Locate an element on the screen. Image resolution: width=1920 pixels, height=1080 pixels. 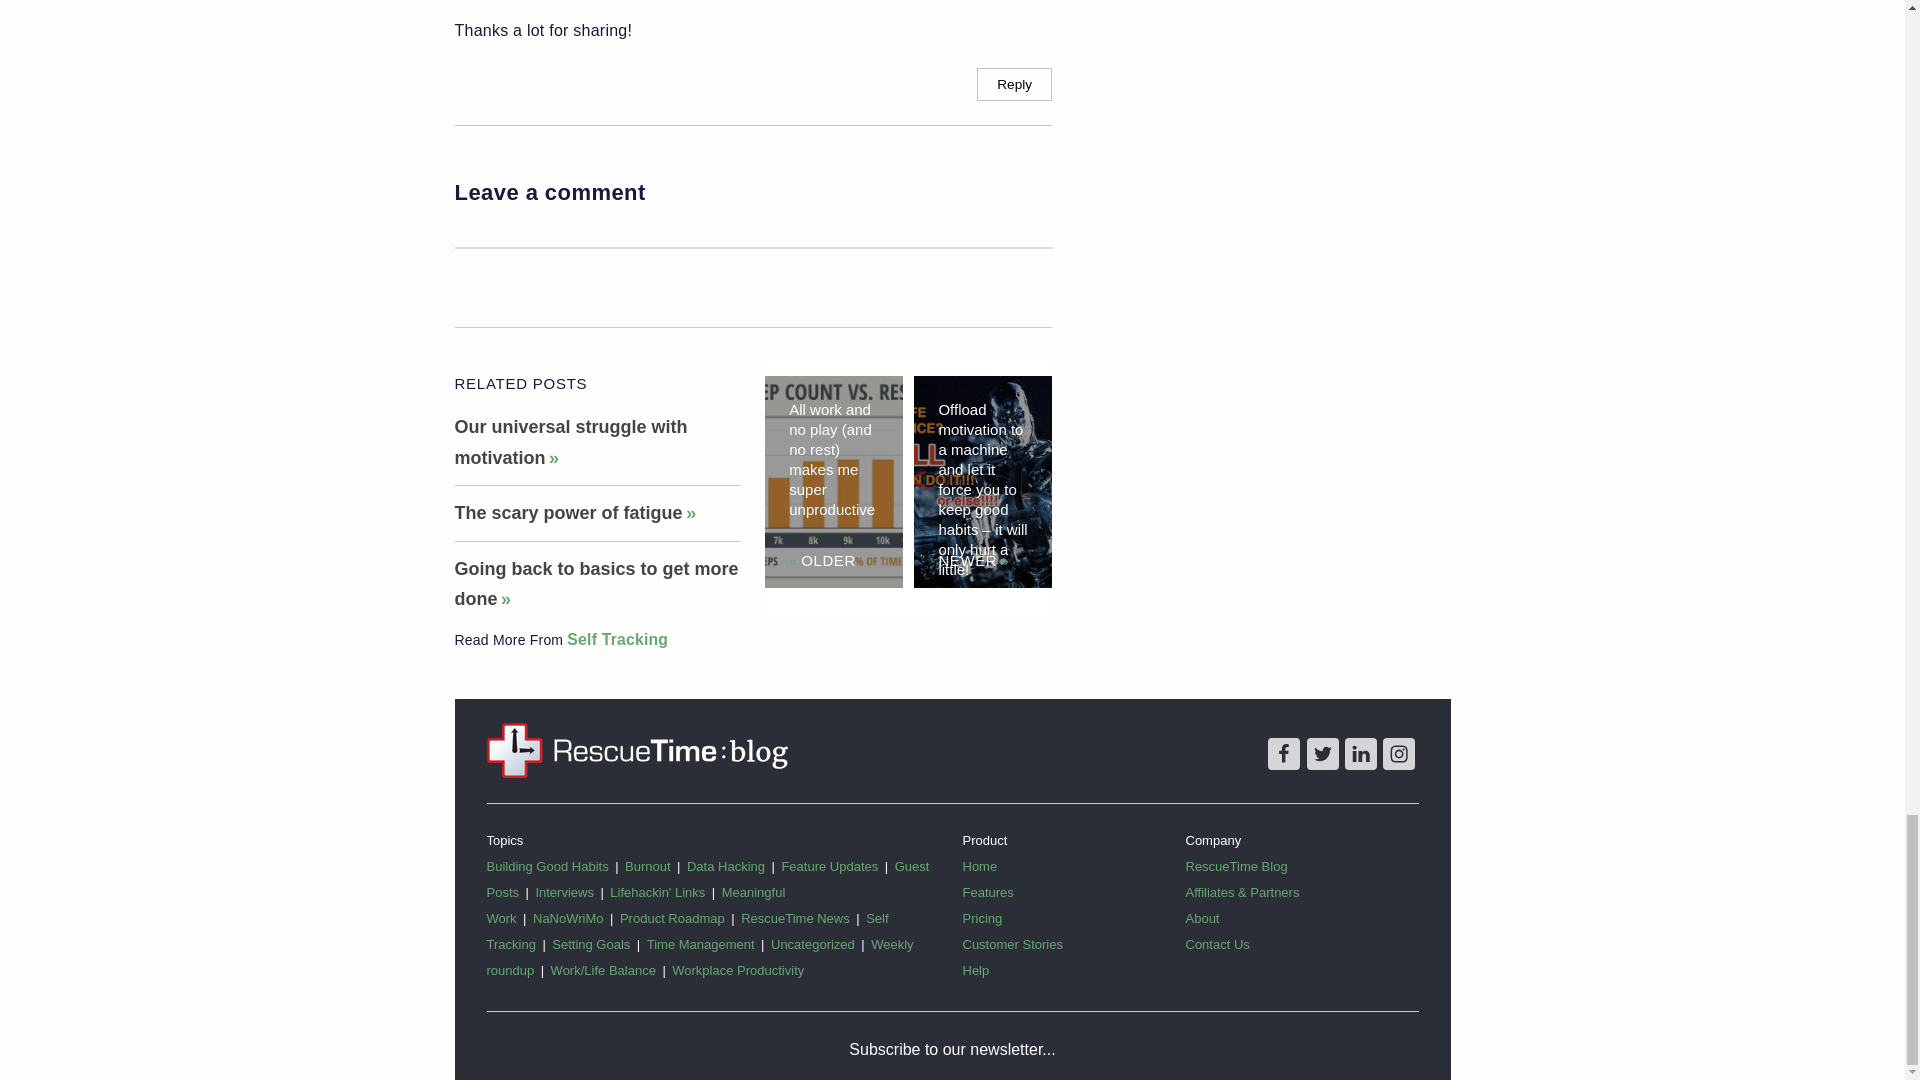
Guest Posts is located at coordinates (707, 878).